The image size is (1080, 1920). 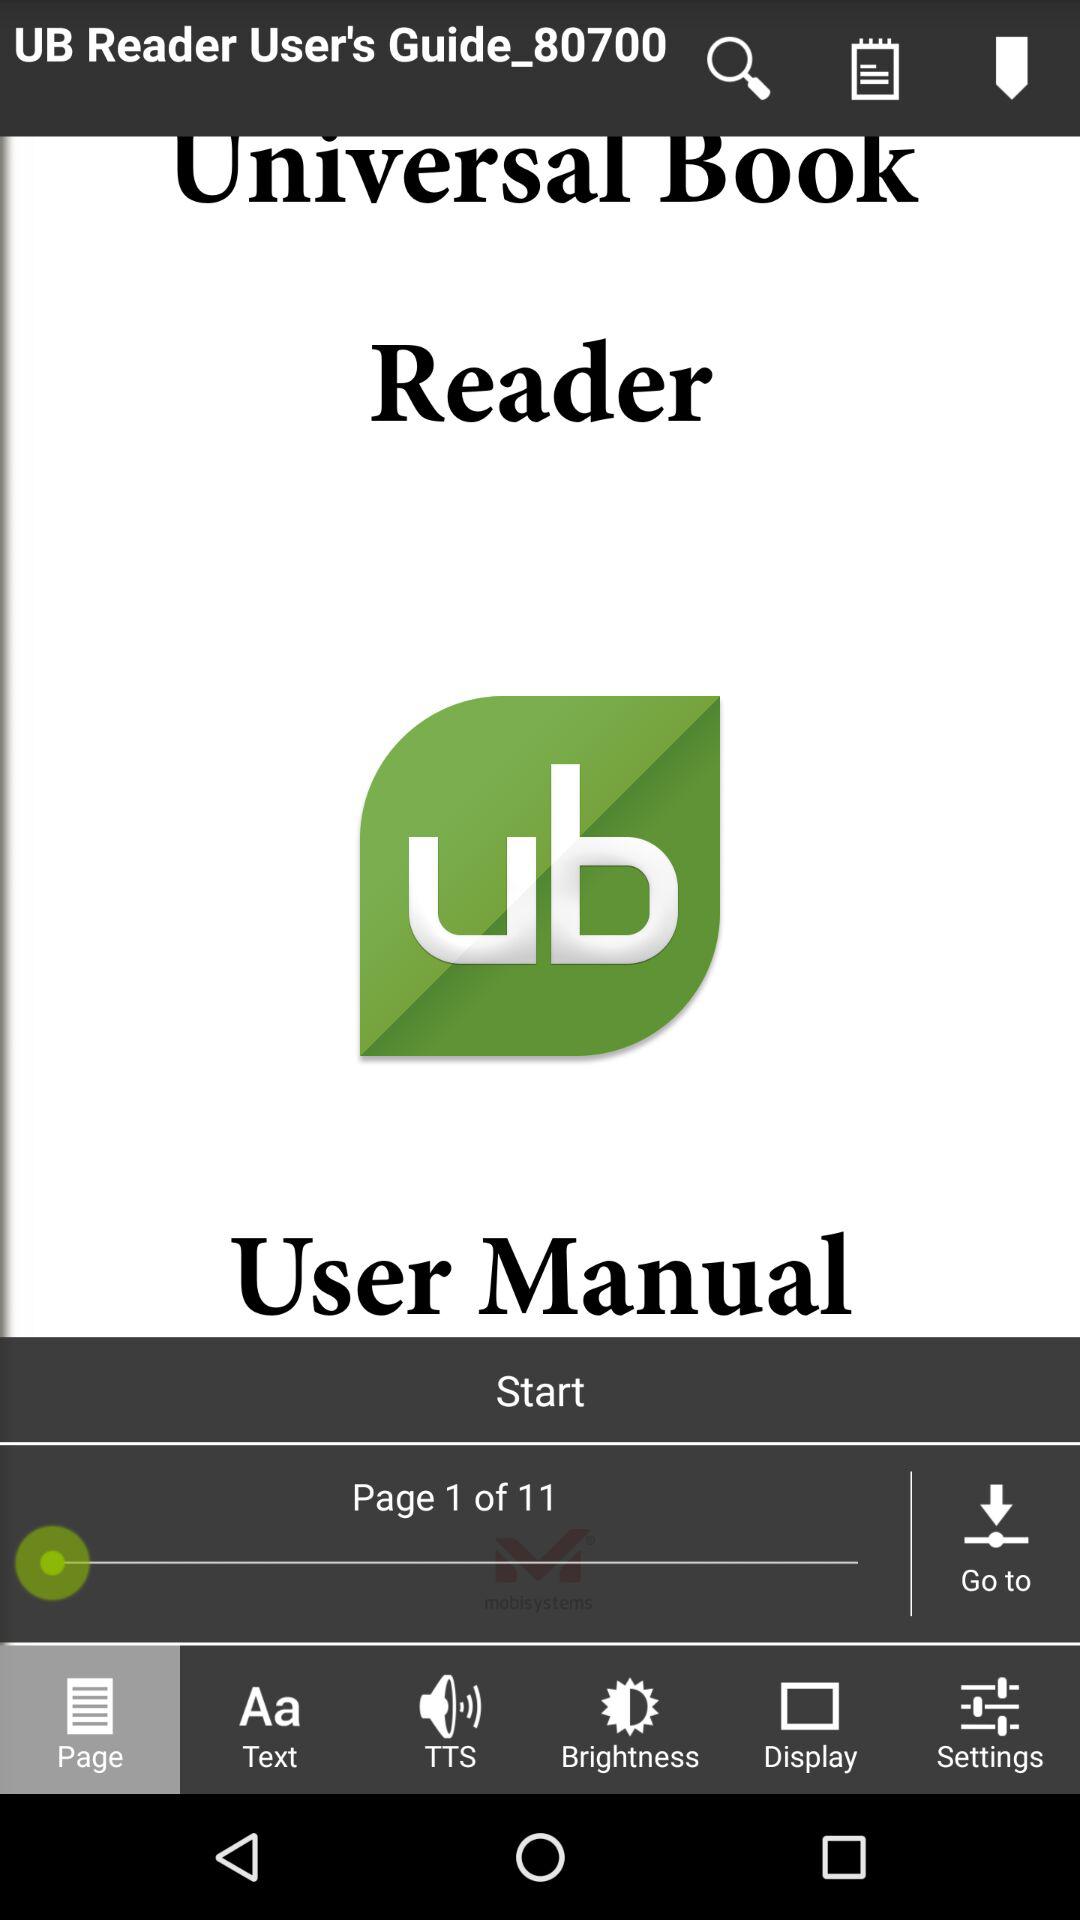 I want to click on click on the third button at the bottom of the page from left side, so click(x=450, y=1719).